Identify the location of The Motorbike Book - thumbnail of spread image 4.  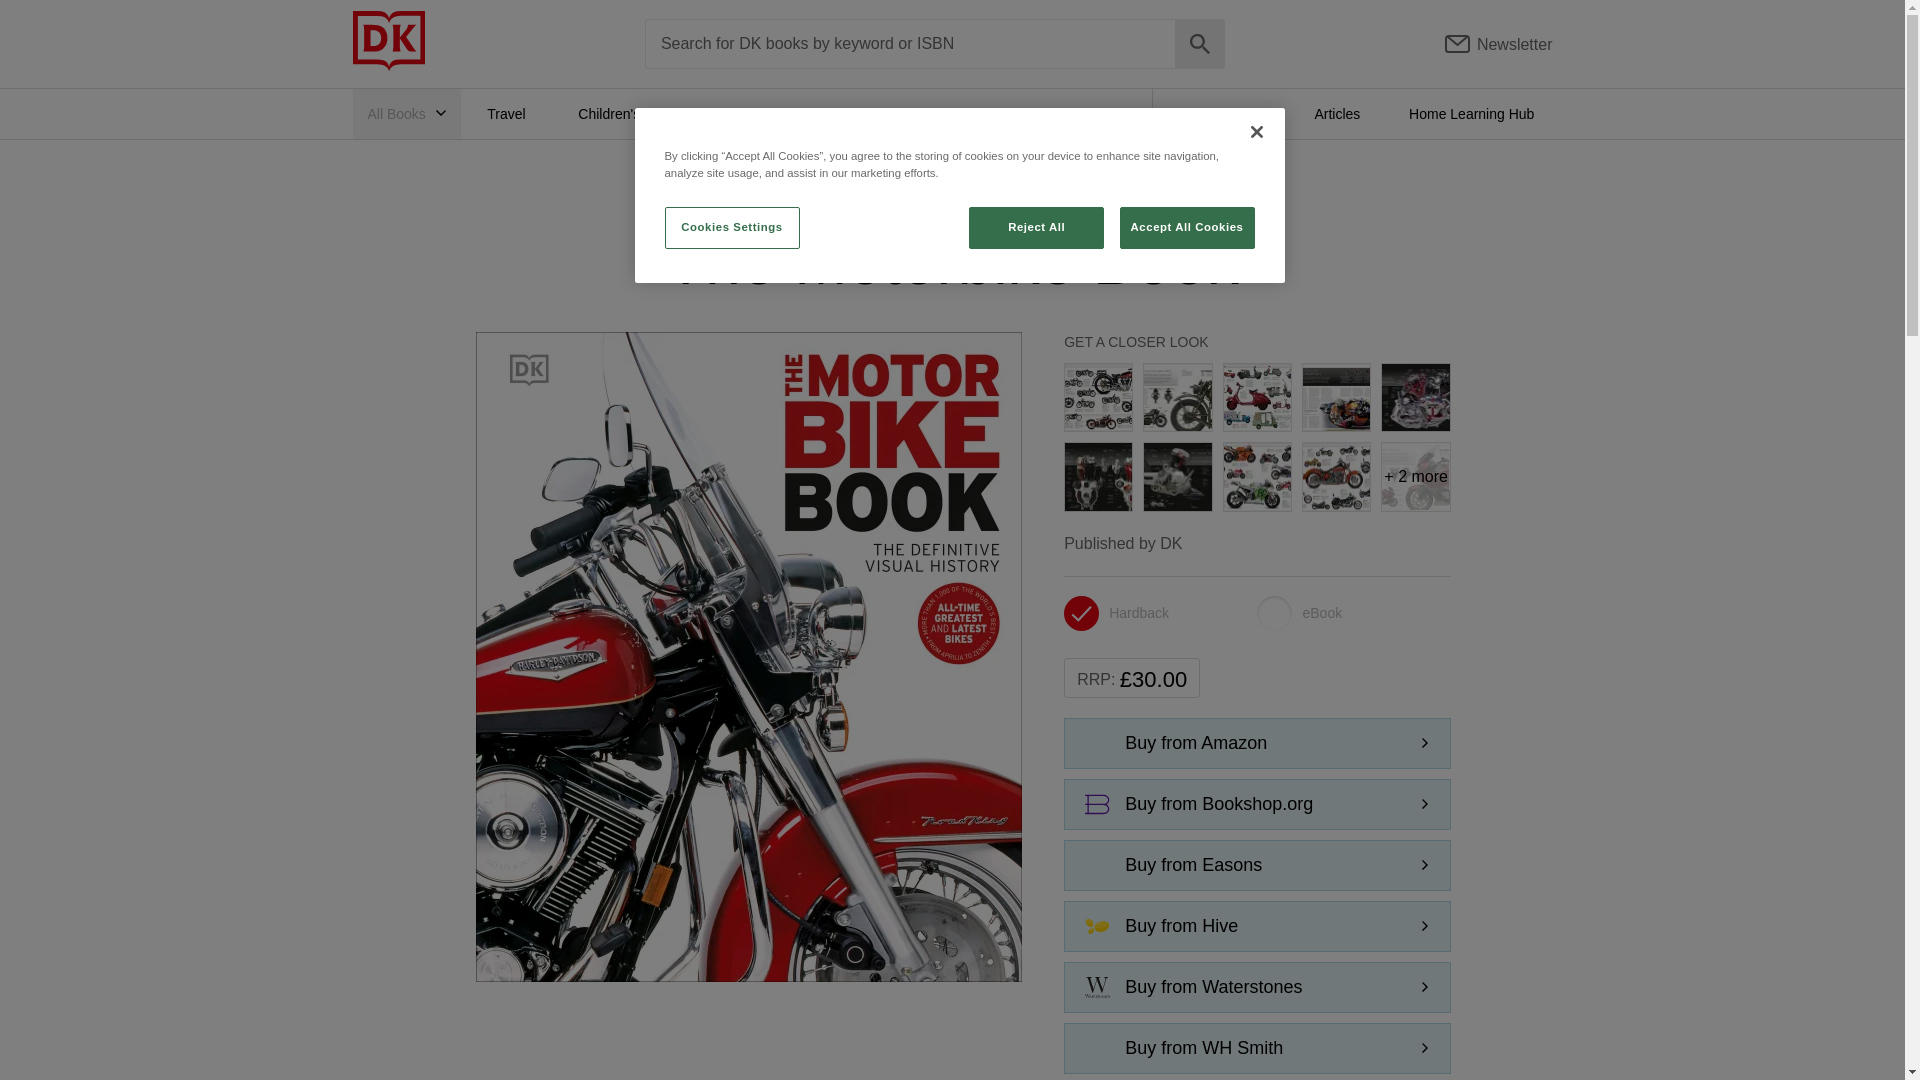
(1336, 396).